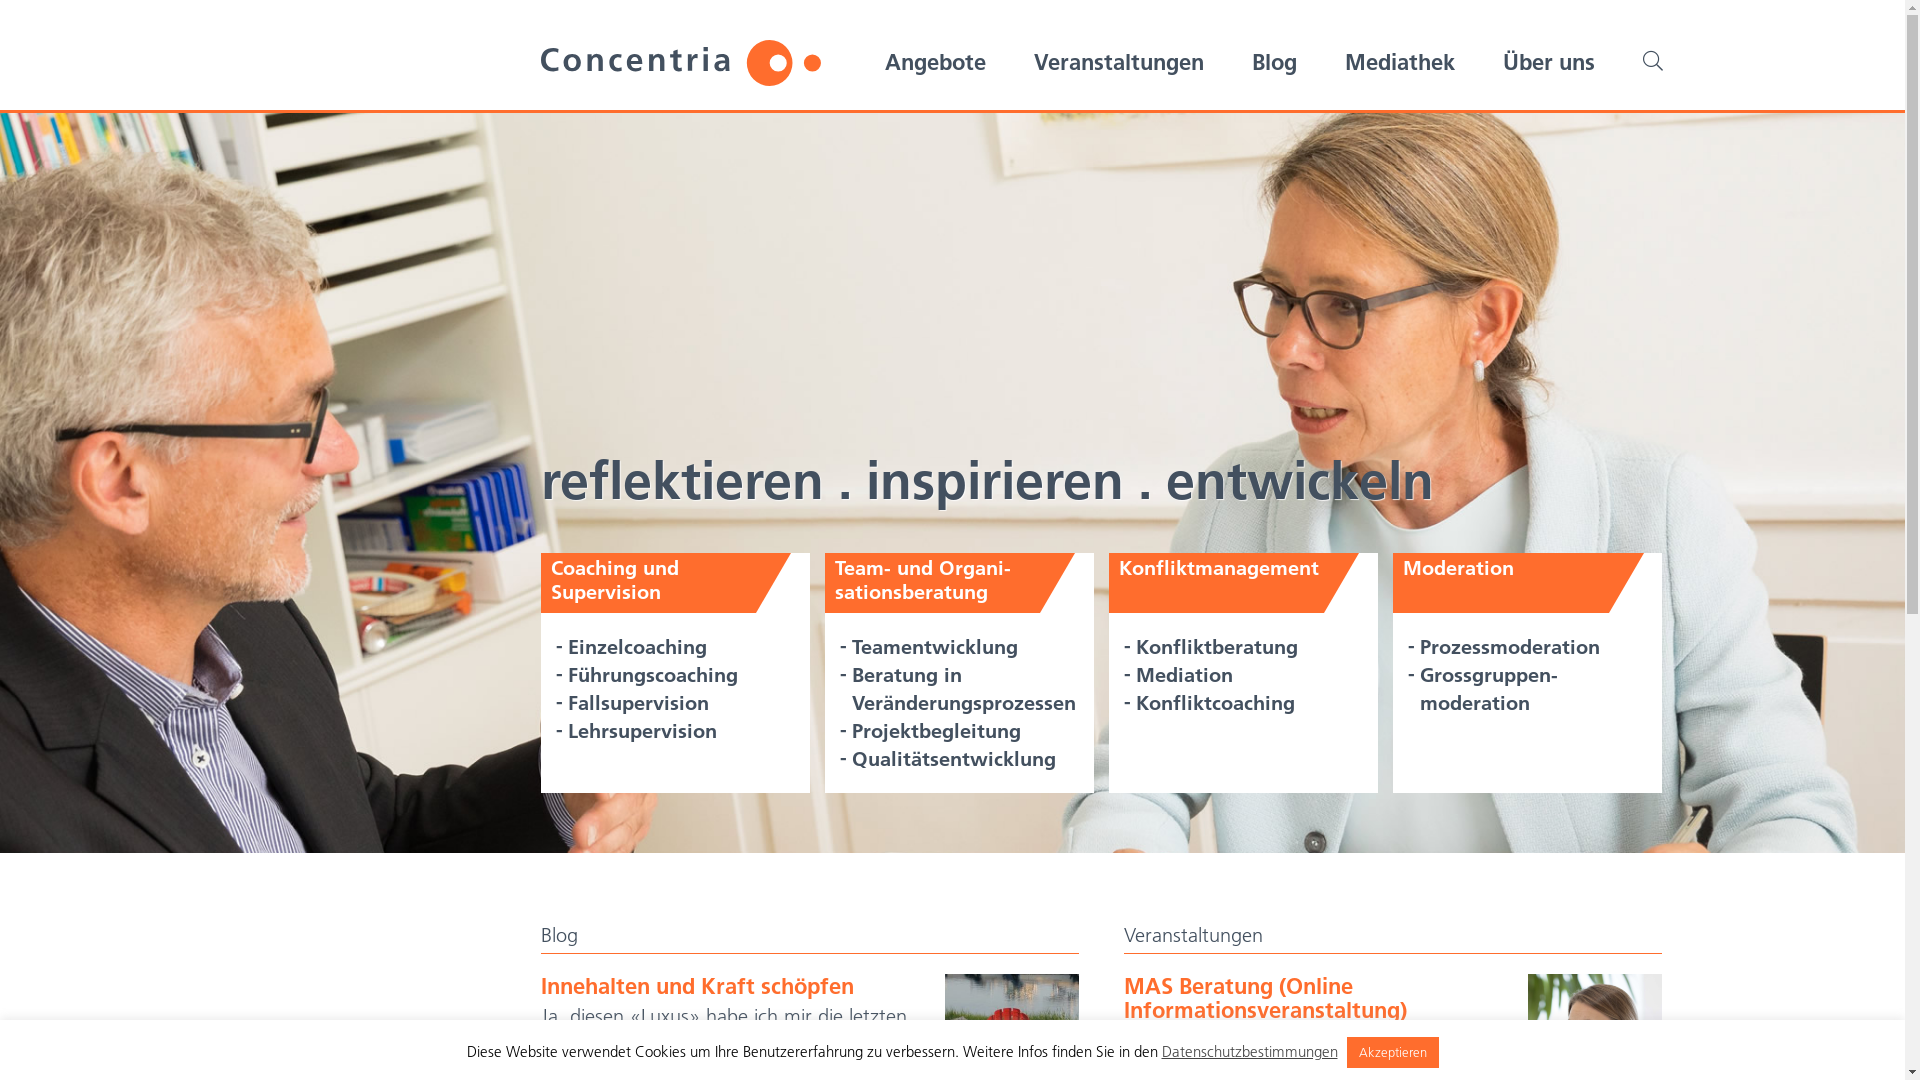  Describe the element at coordinates (642, 731) in the screenshot. I see `Lehrsupervision` at that location.